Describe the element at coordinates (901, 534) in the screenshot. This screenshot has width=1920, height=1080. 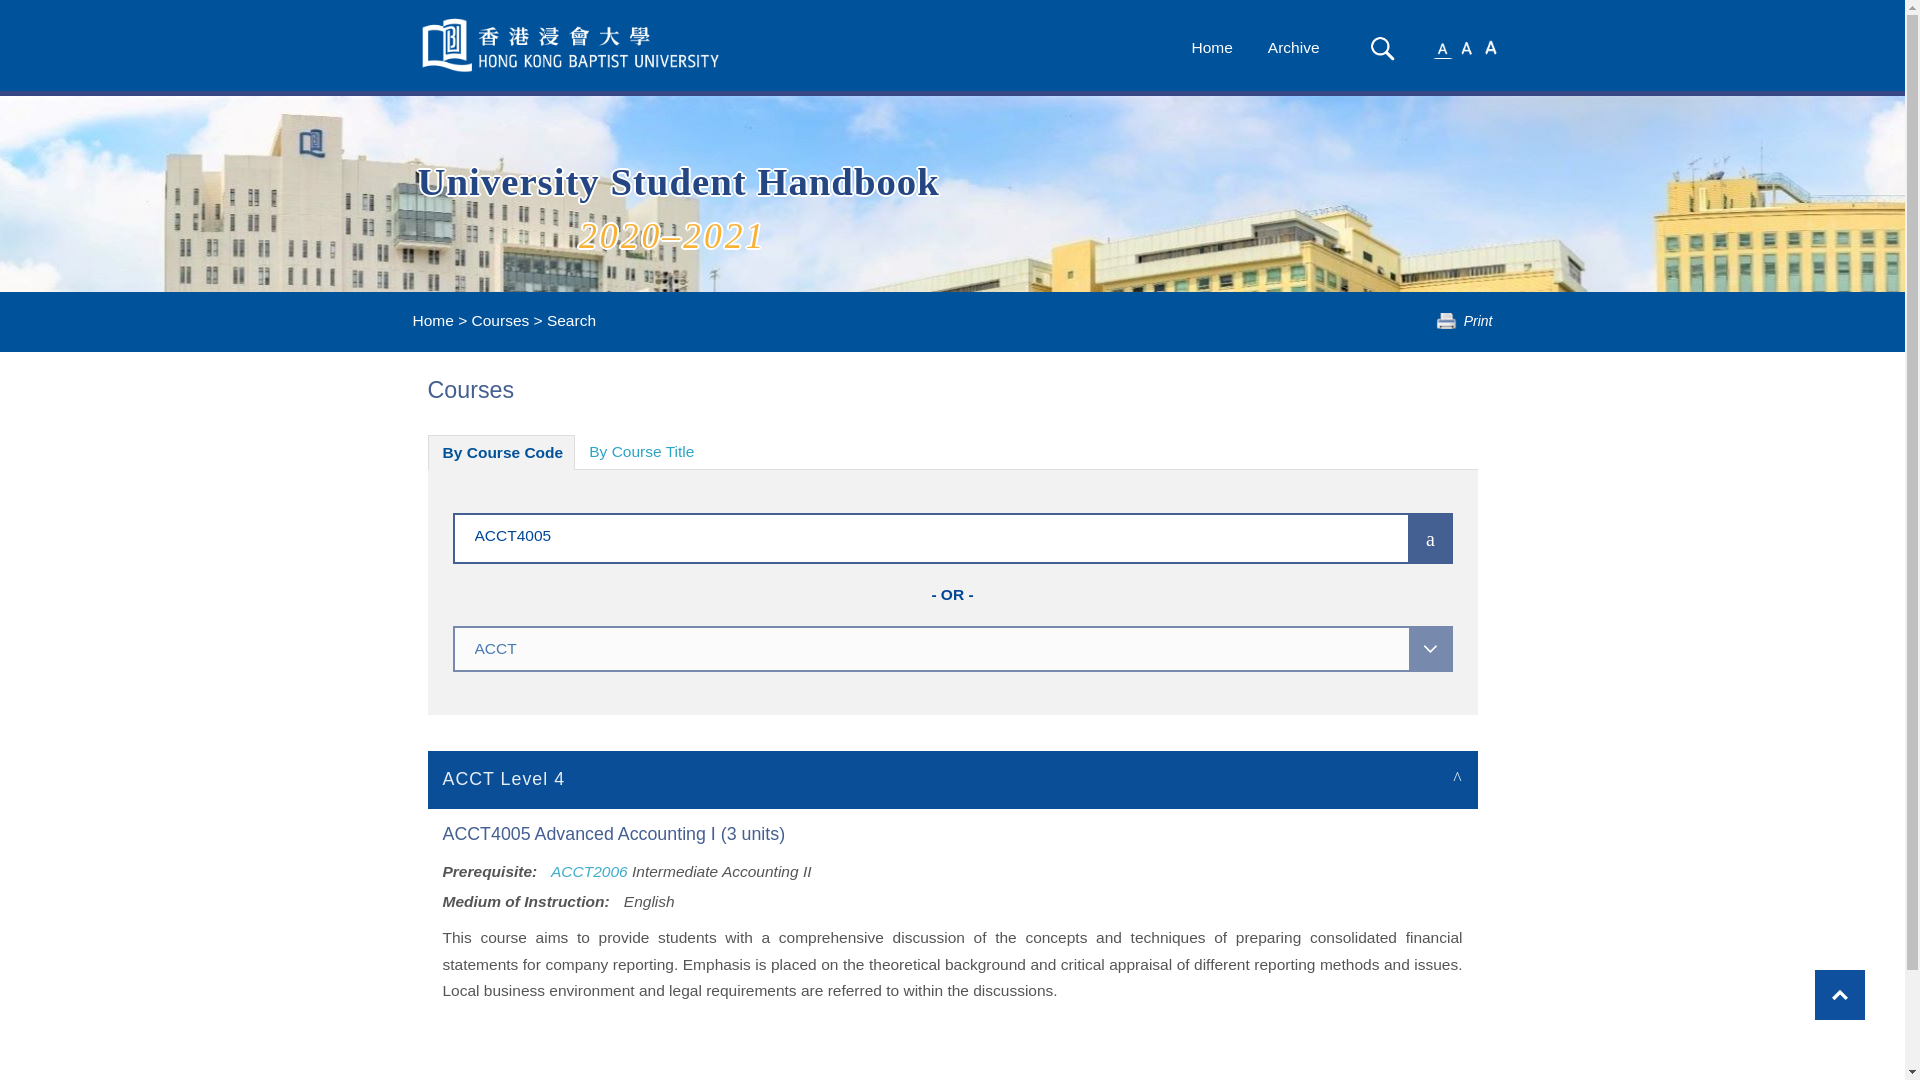
I see `ACCT4005` at that location.